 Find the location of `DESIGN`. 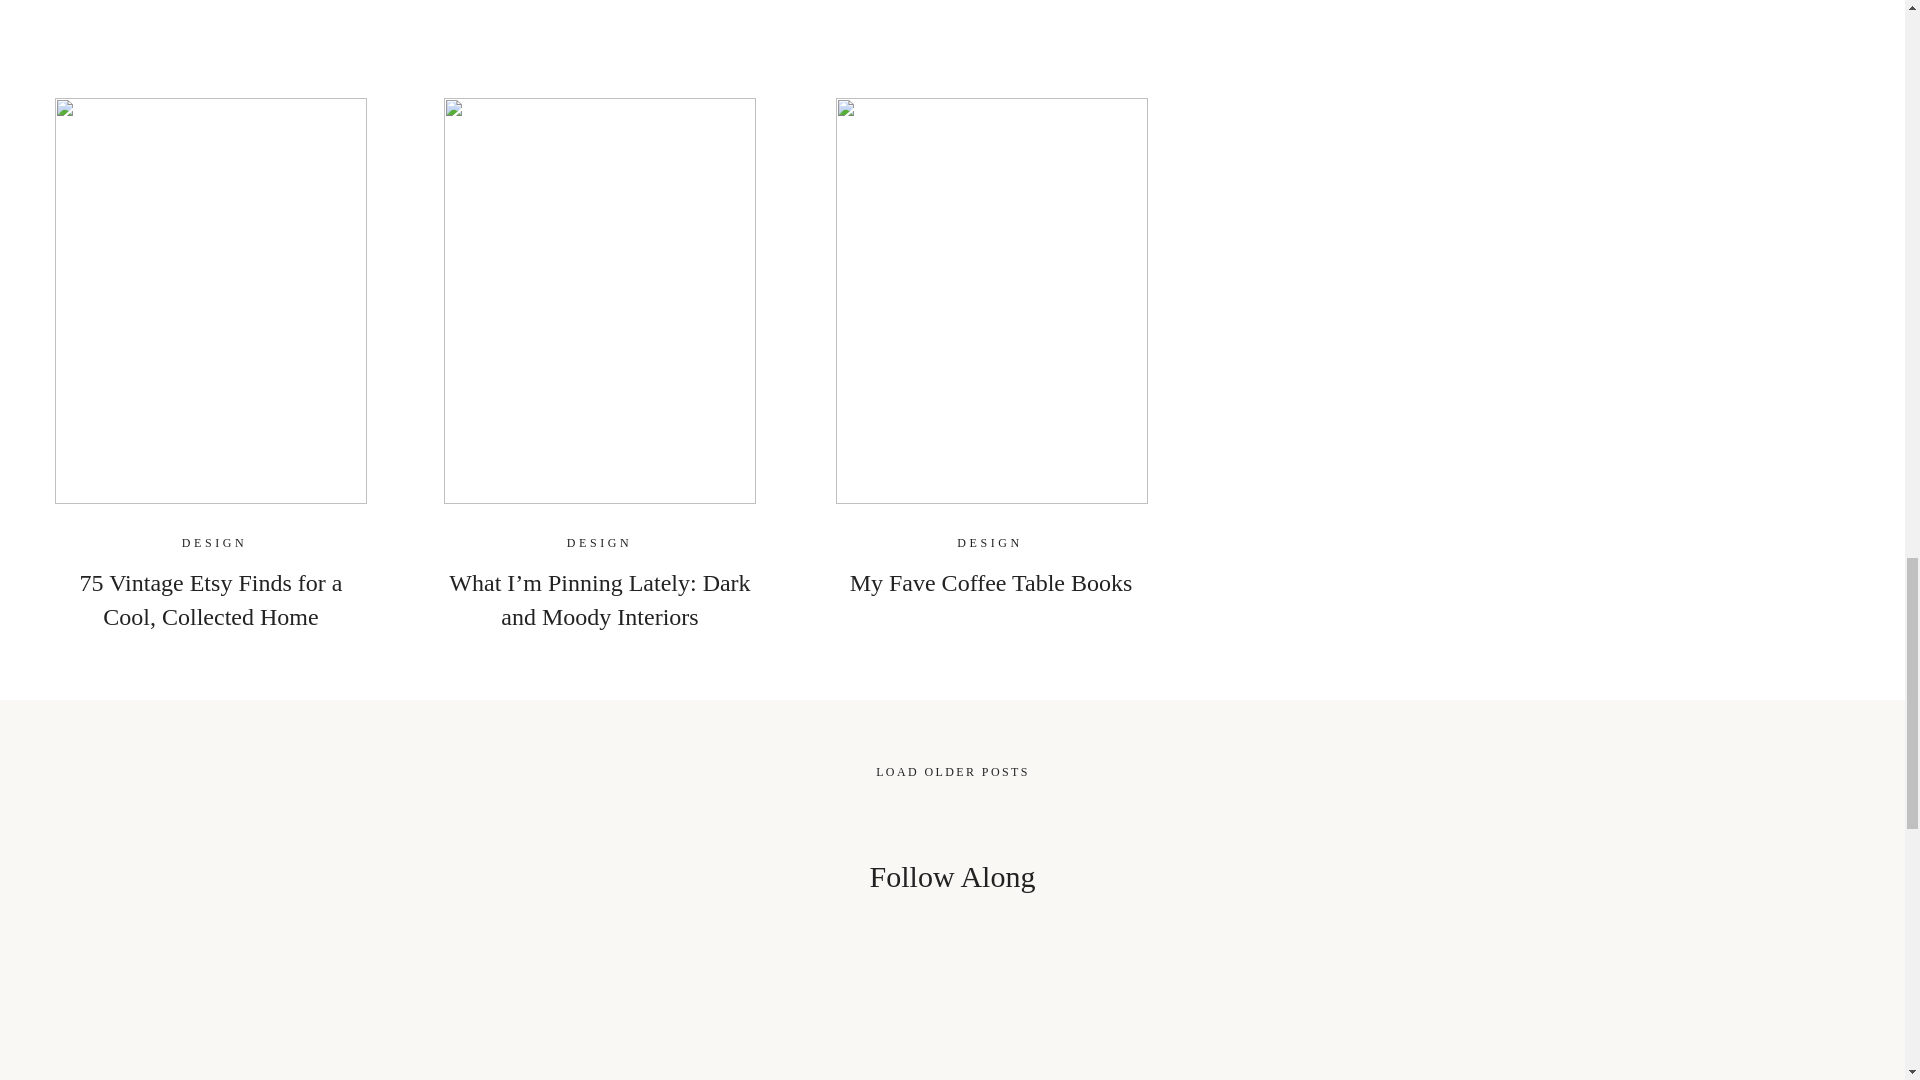

DESIGN is located at coordinates (990, 542).